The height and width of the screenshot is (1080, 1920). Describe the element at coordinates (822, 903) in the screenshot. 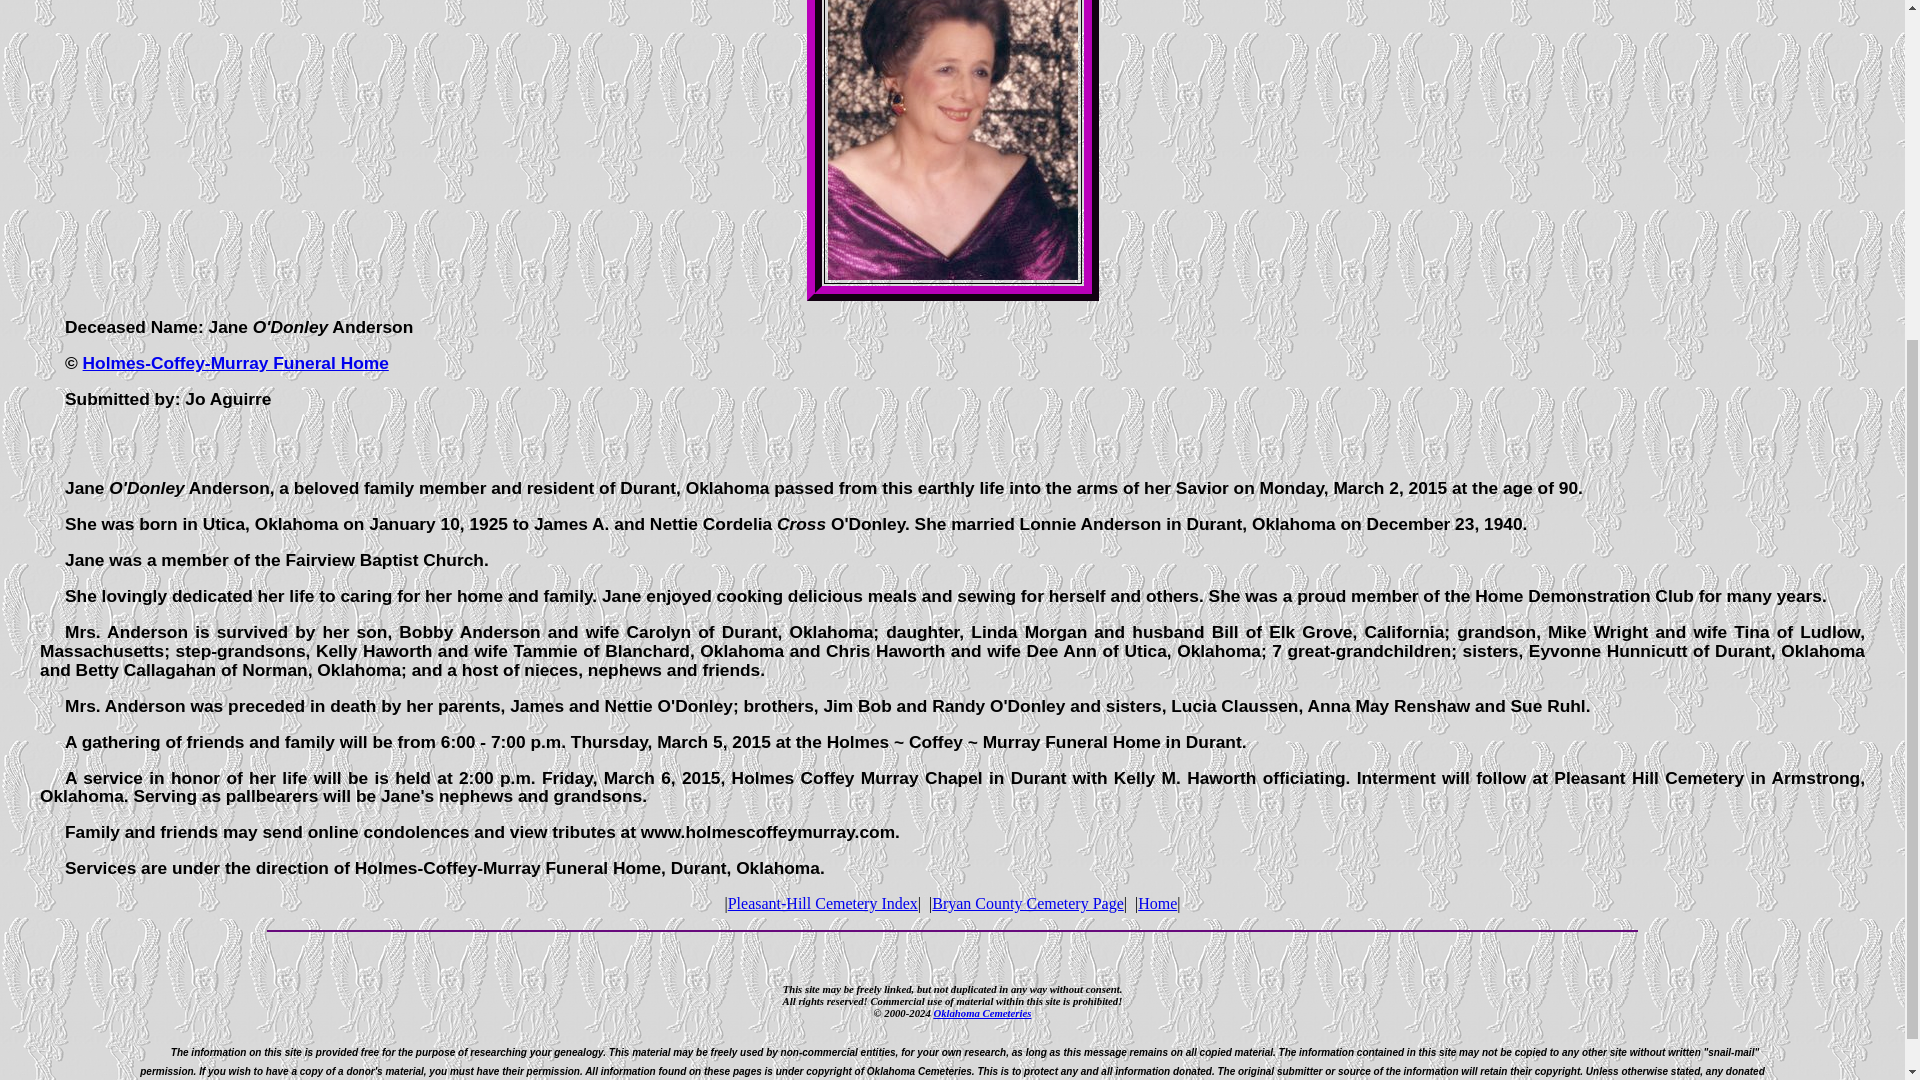

I see `Pleasant-Hill Cemetery Index` at that location.